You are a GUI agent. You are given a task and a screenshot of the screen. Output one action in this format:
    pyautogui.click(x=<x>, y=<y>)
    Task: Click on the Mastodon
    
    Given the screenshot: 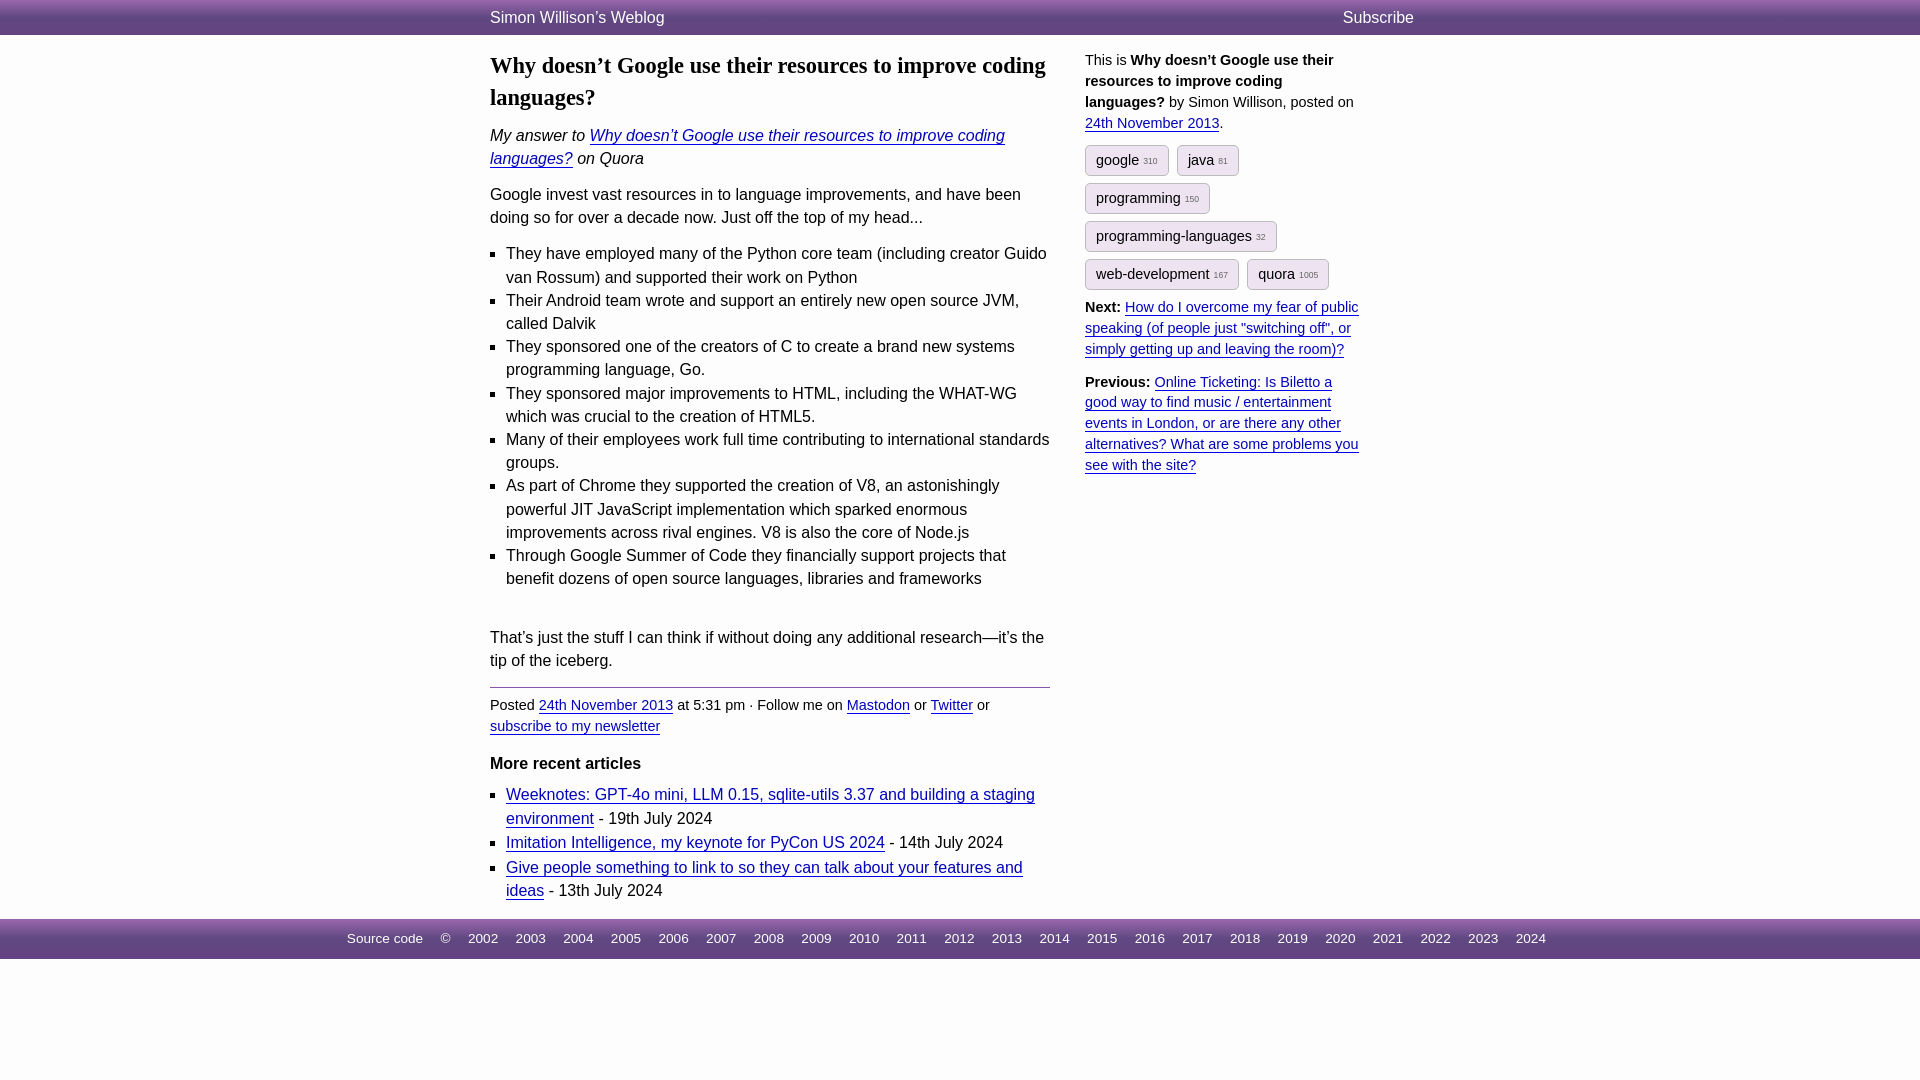 What is the action you would take?
    pyautogui.click(x=878, y=704)
    